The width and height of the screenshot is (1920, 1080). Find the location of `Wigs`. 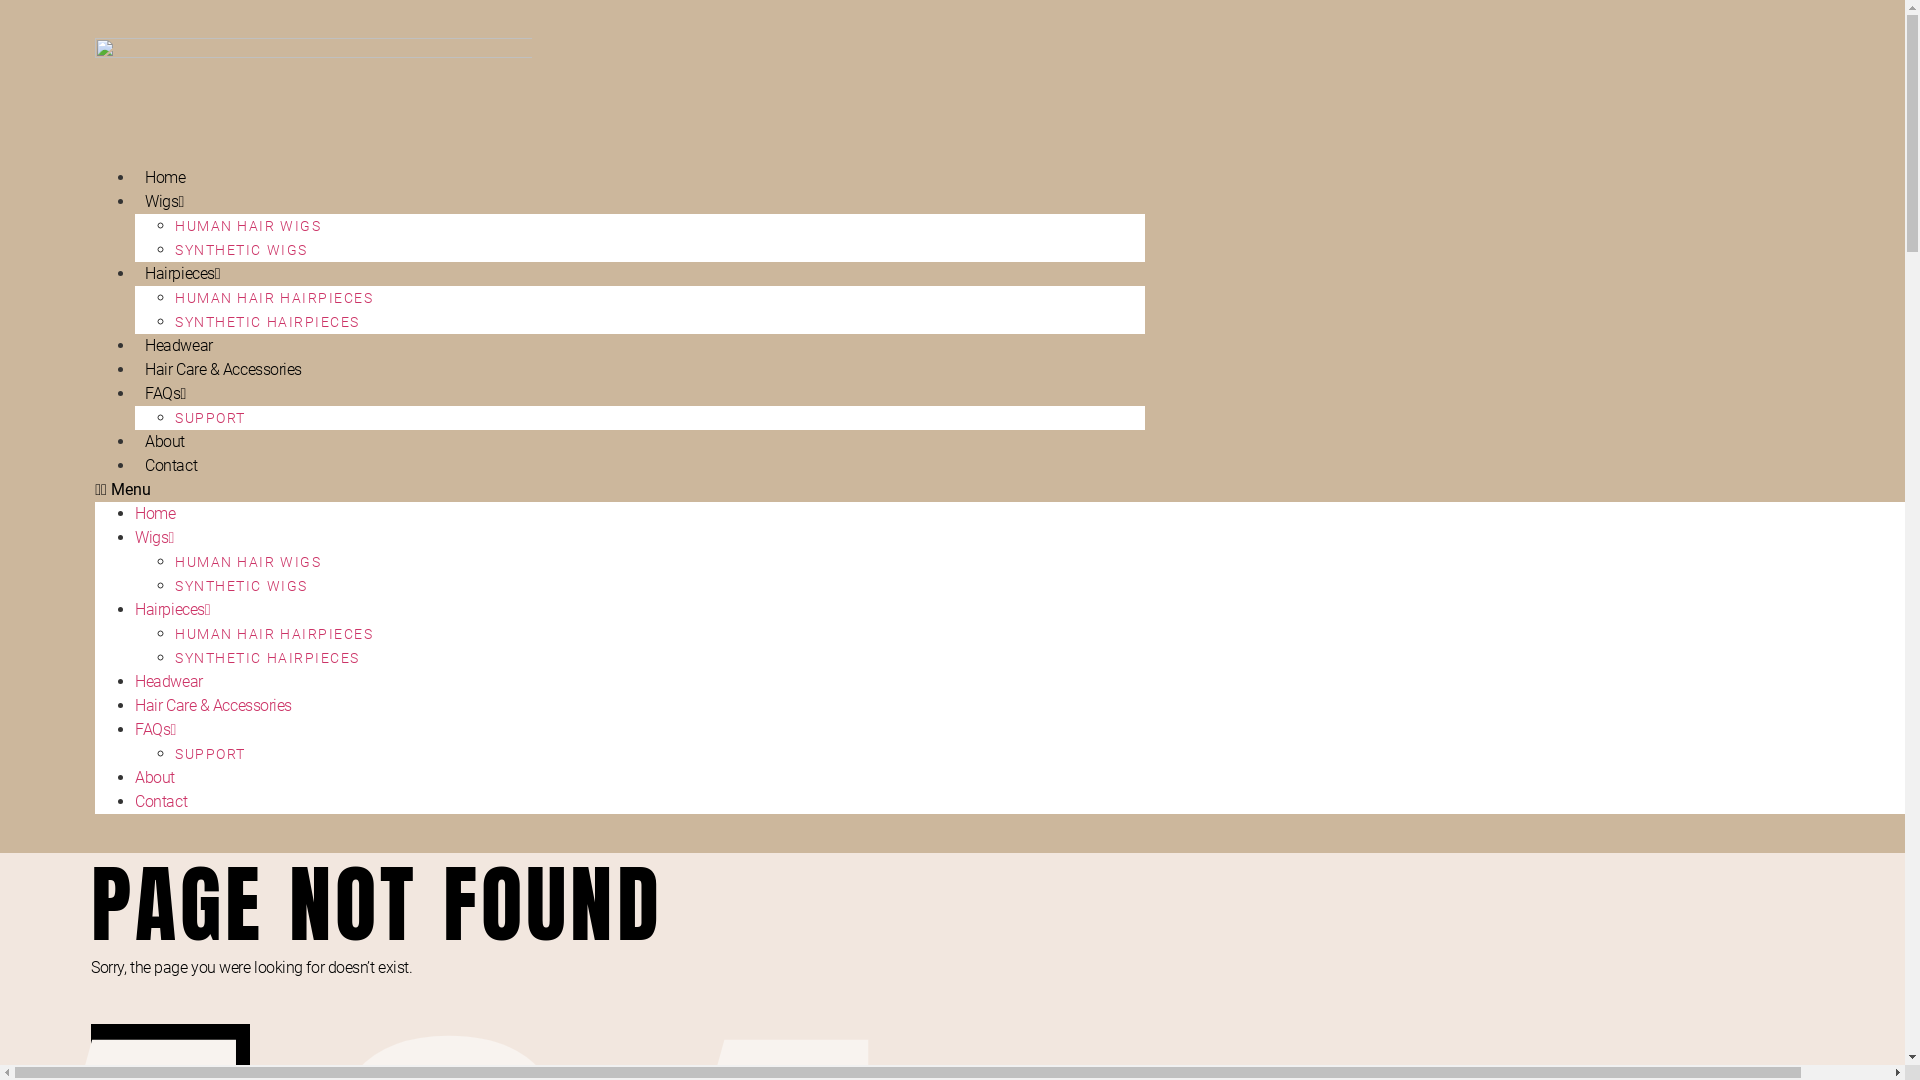

Wigs is located at coordinates (164, 202).